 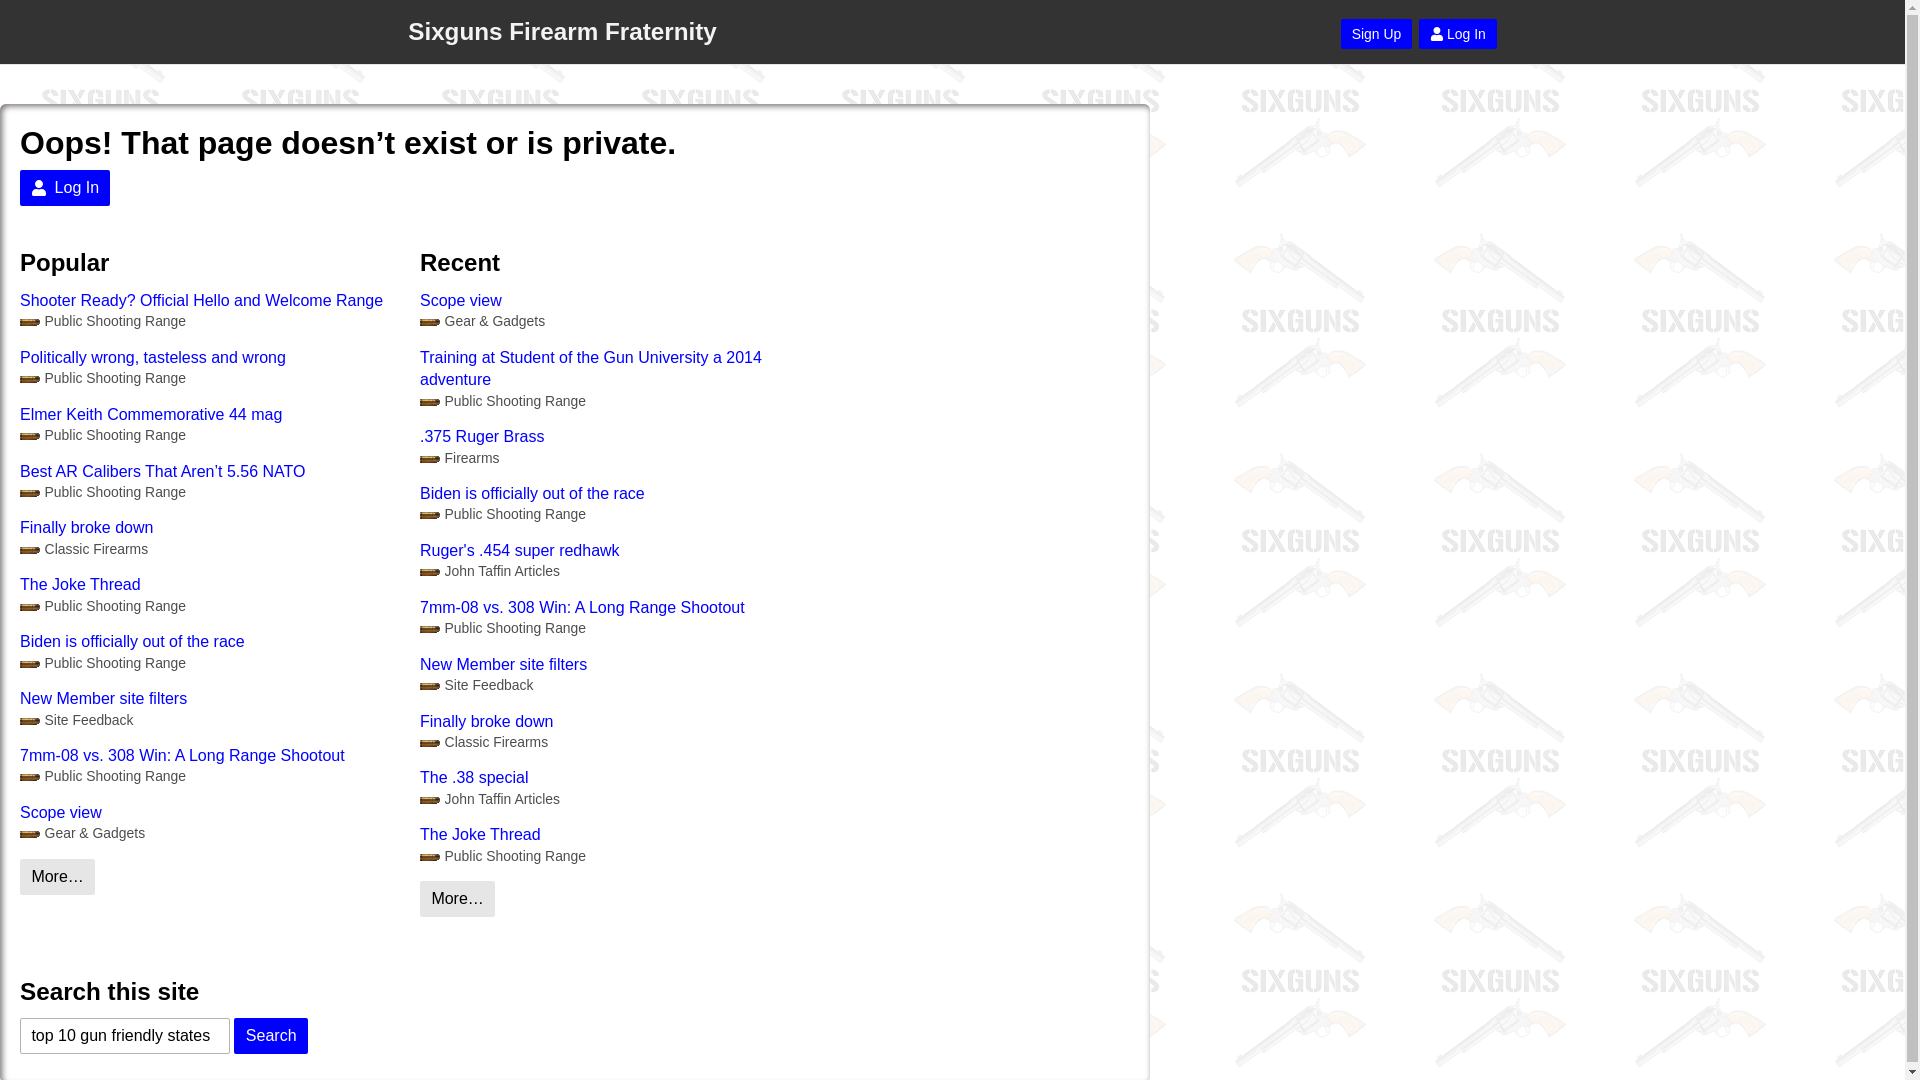 I want to click on Ruger's .454 super redhawk, so click(x=610, y=550).